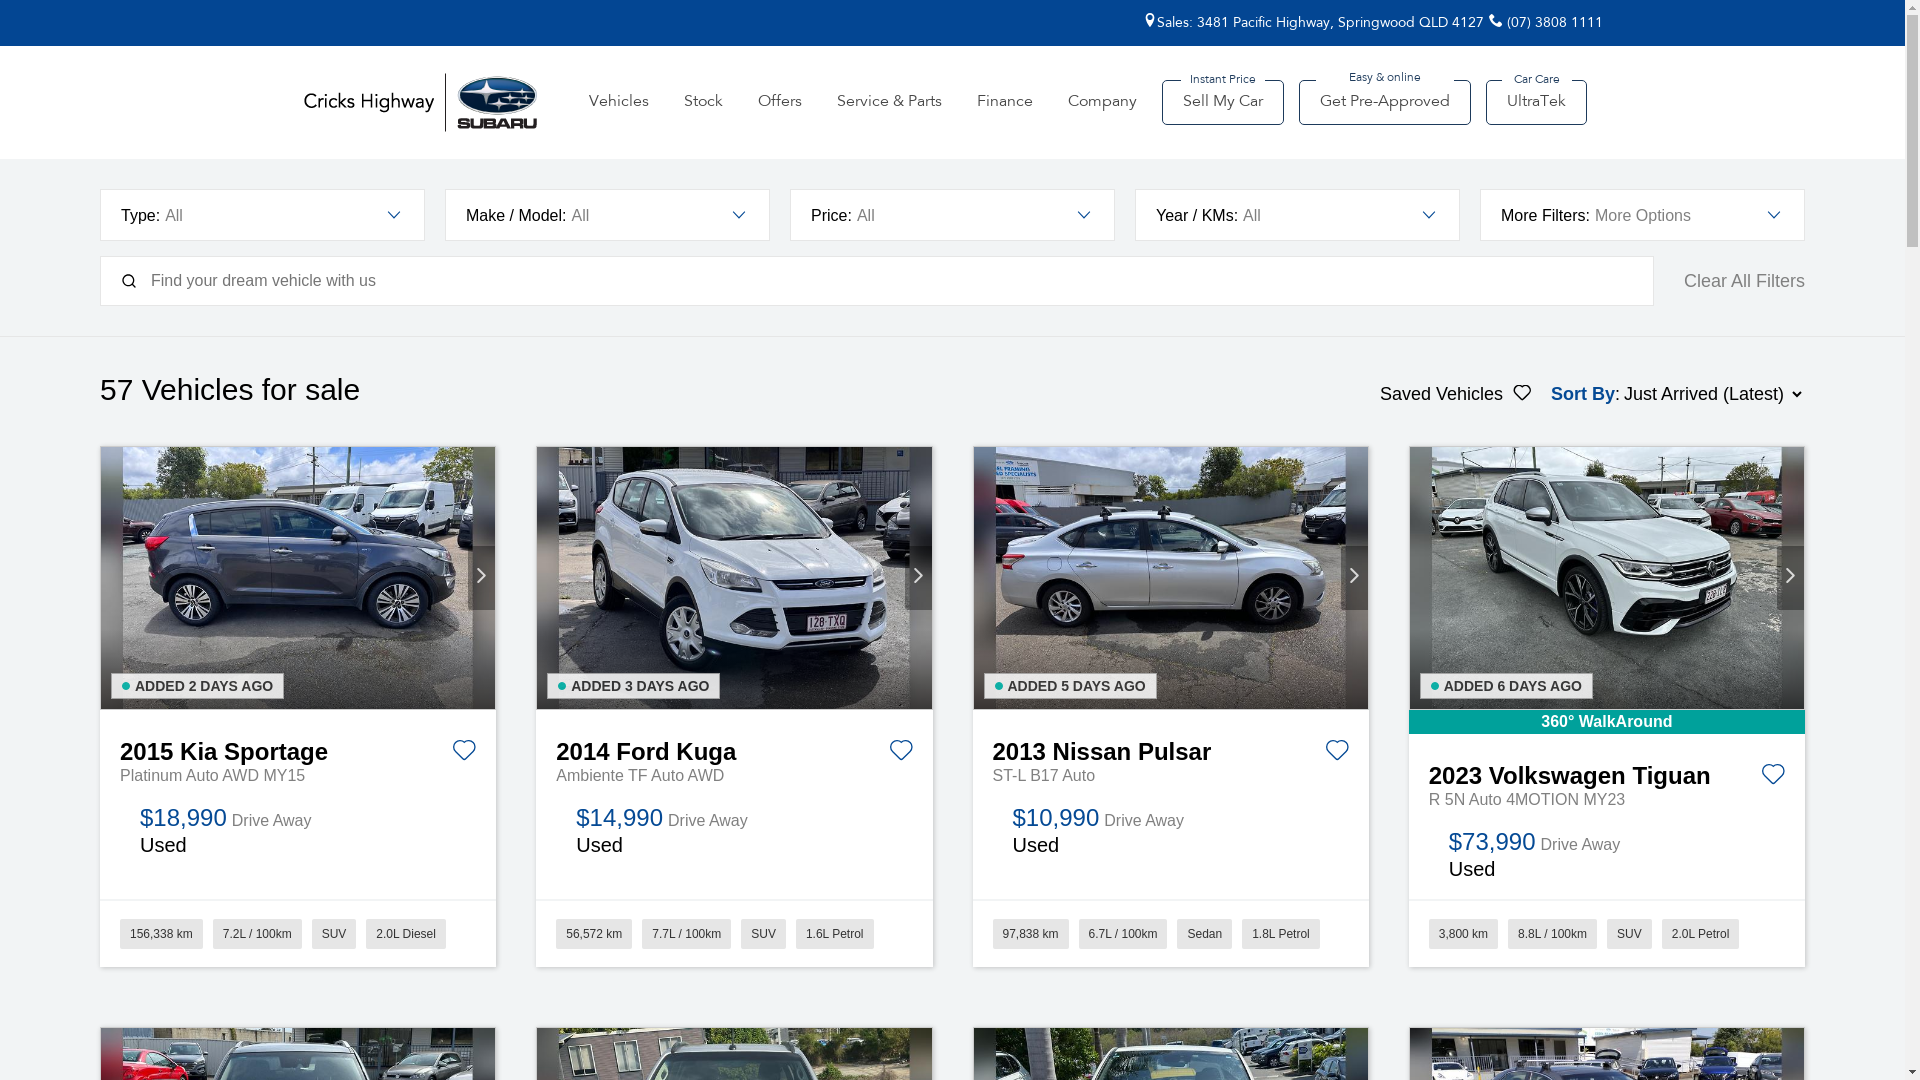 The image size is (1920, 1080). What do you see at coordinates (734, 749) in the screenshot?
I see `2014 Ford Kuga
Ambiente TF Auto AWD` at bounding box center [734, 749].